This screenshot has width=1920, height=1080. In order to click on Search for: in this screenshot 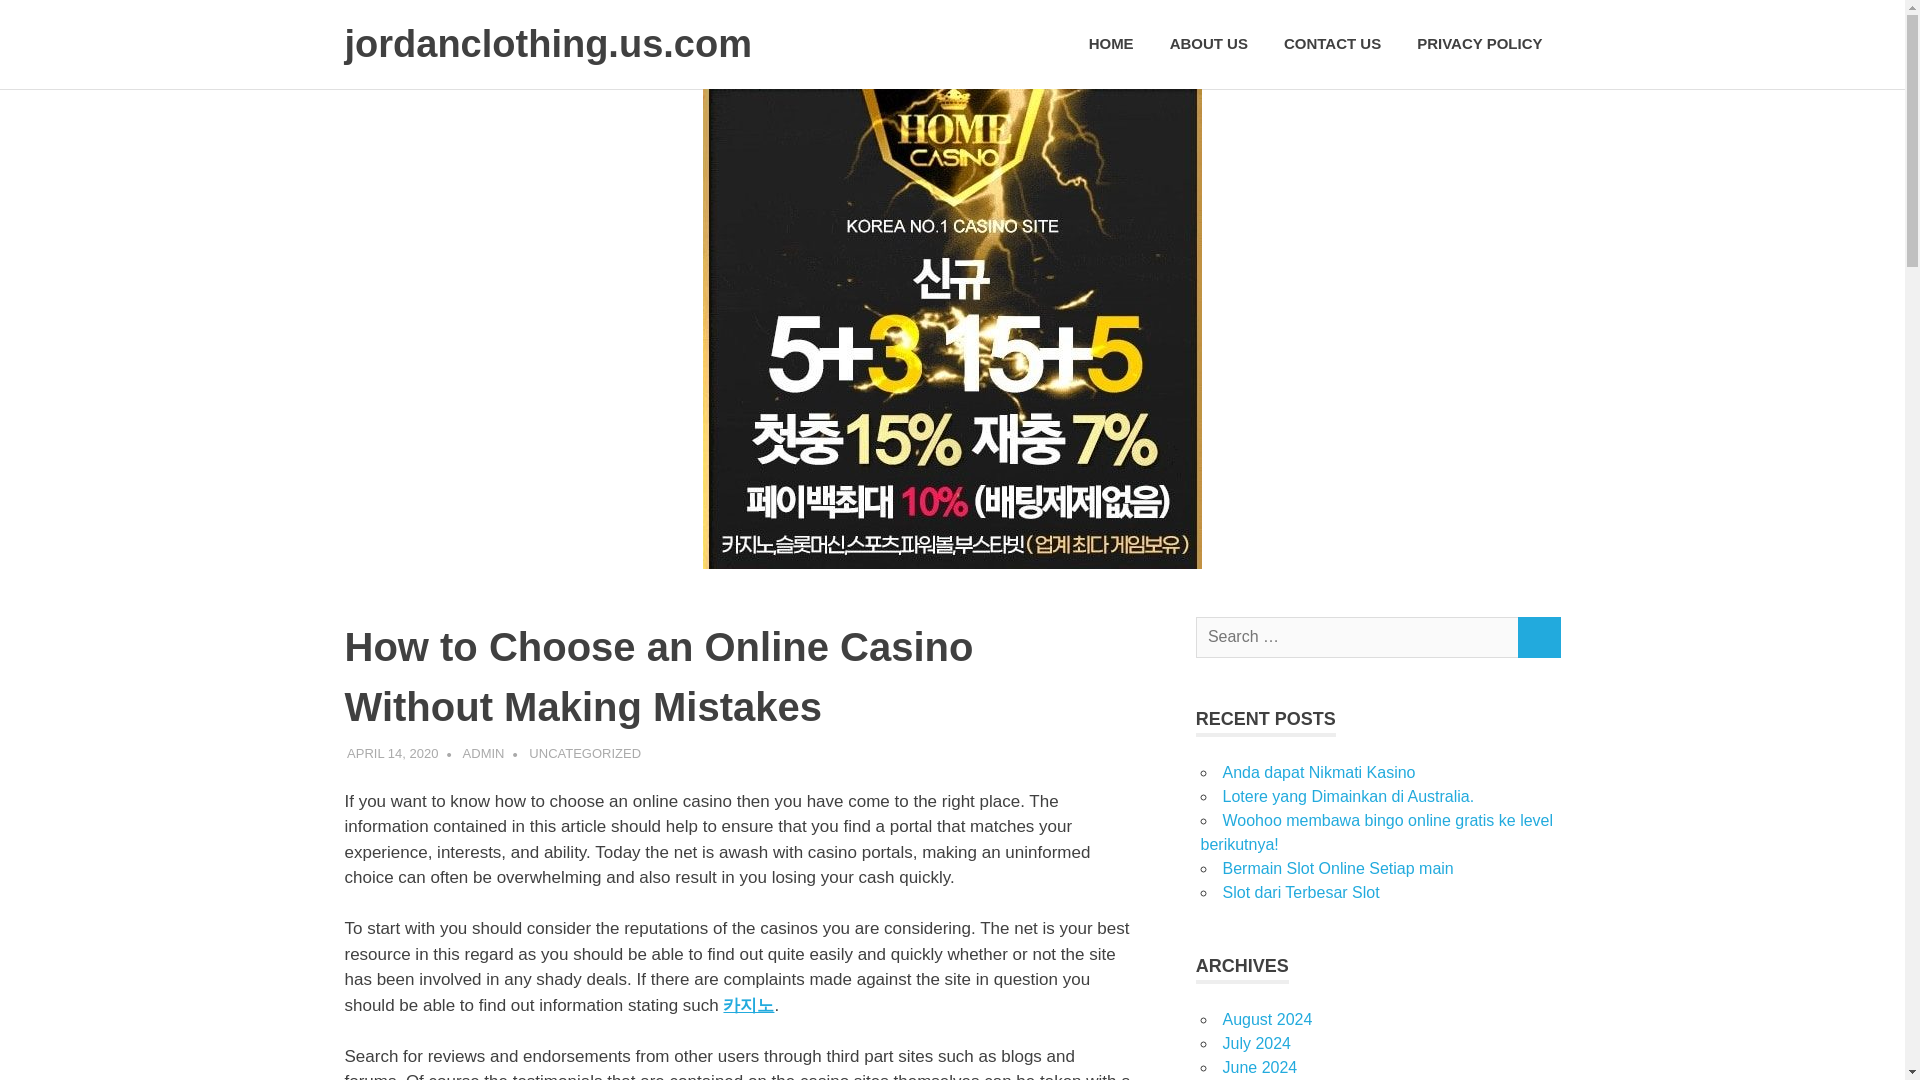, I will do `click(1357, 636)`.